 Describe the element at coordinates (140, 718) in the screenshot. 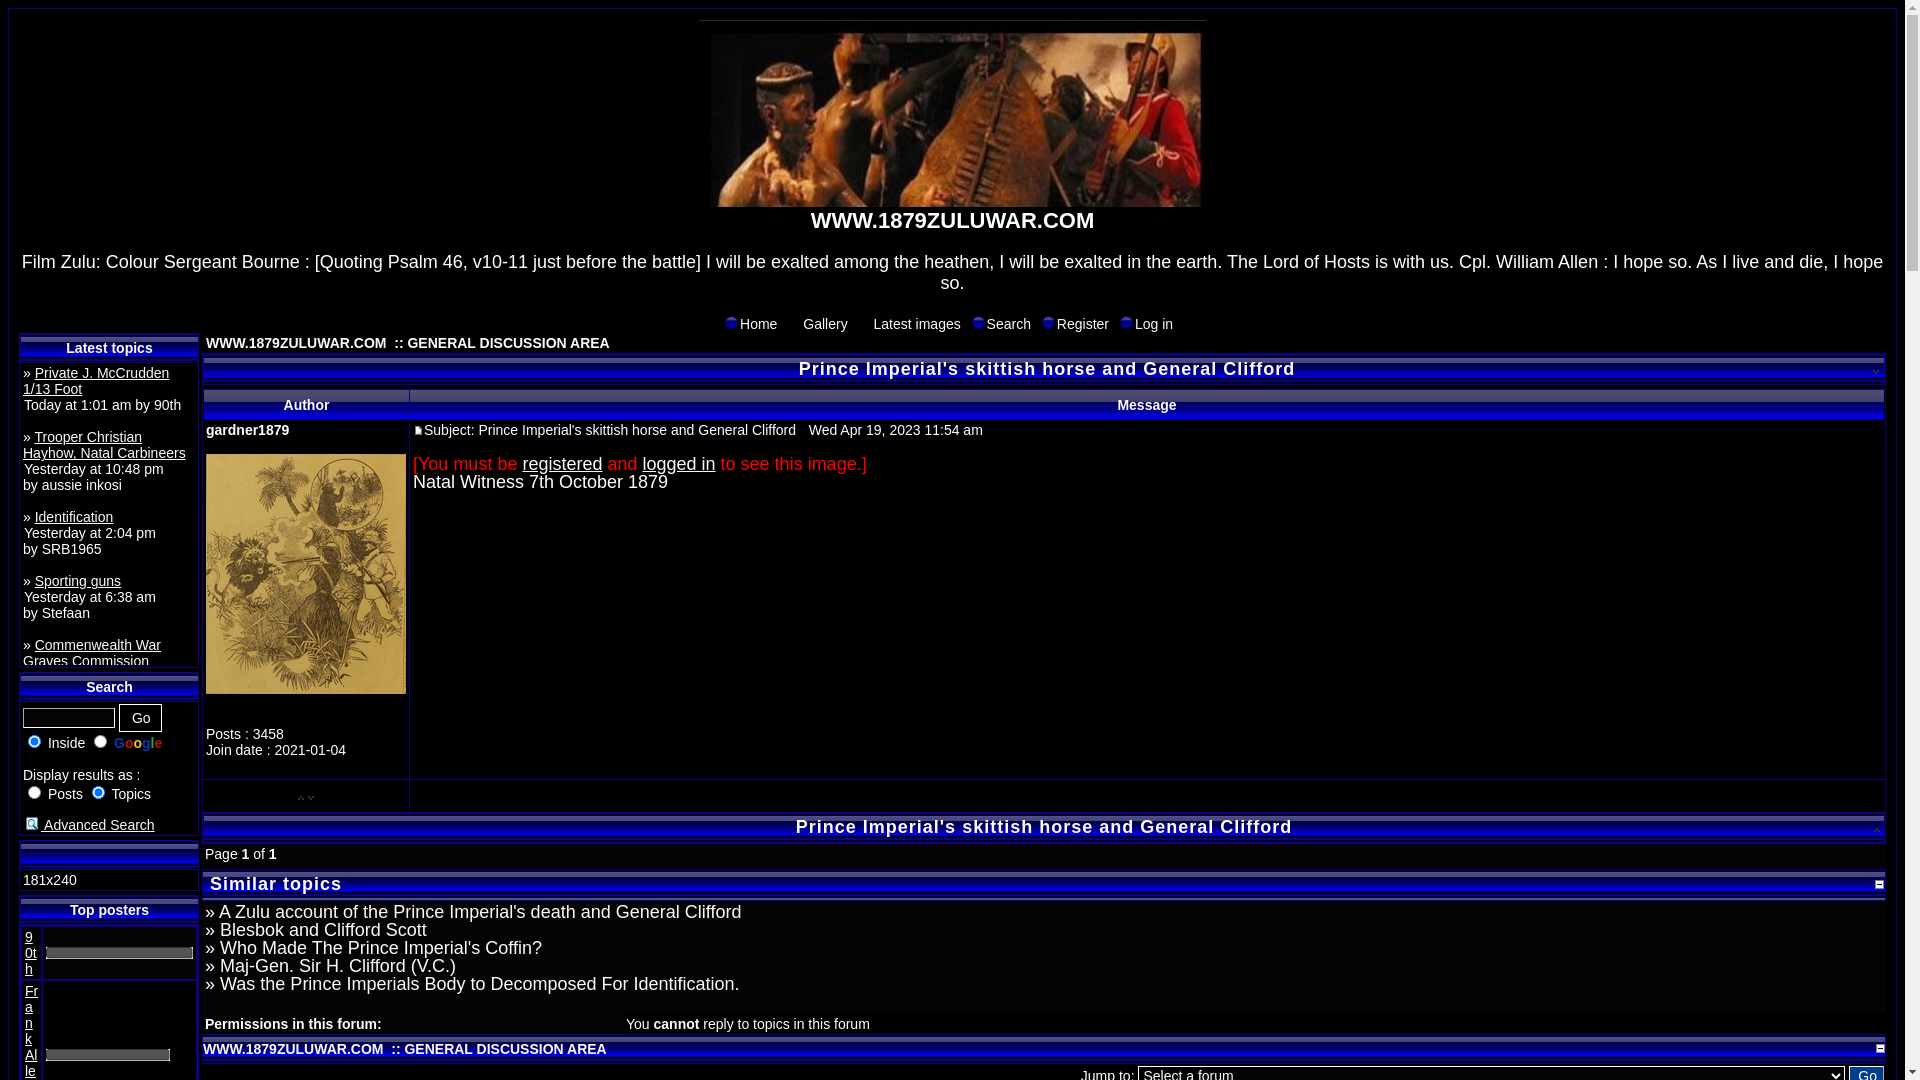

I see `Go` at that location.